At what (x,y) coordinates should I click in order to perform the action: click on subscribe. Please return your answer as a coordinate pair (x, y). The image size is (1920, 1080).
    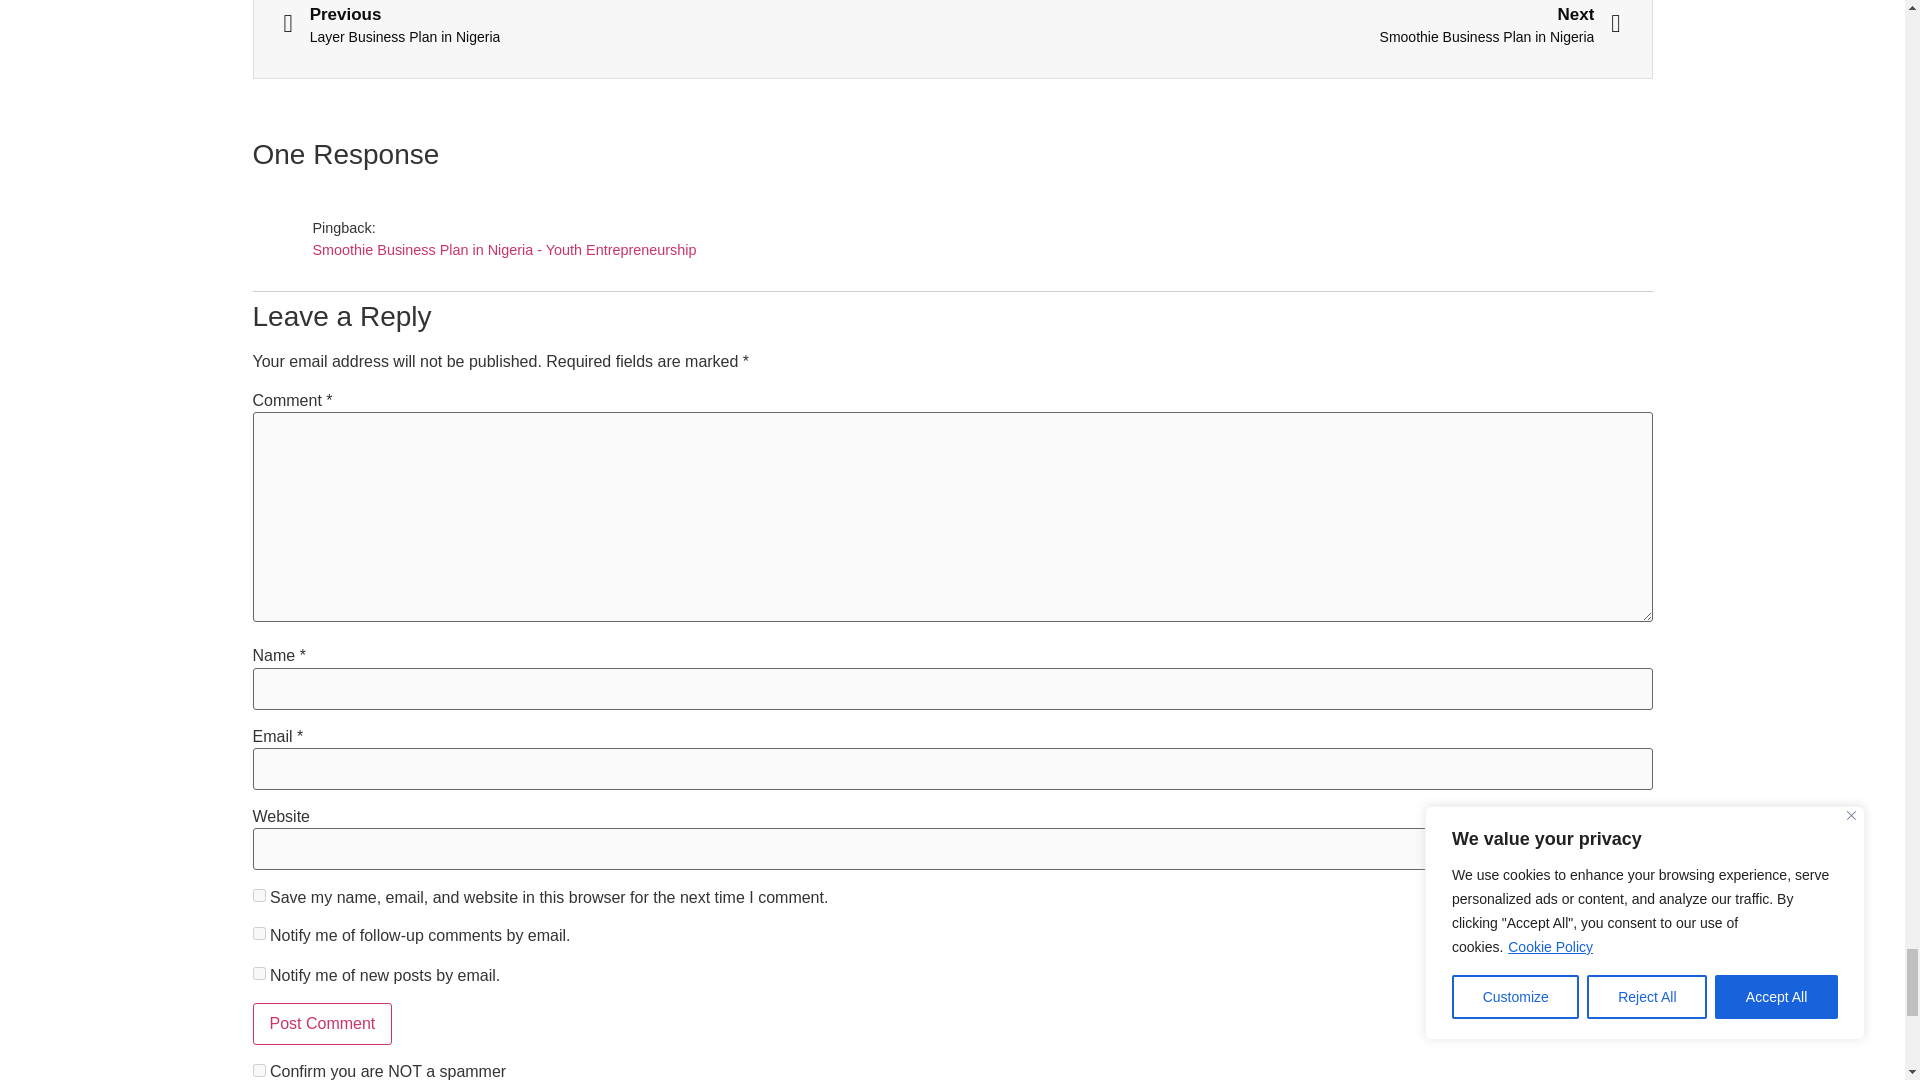
    Looking at the image, I should click on (258, 932).